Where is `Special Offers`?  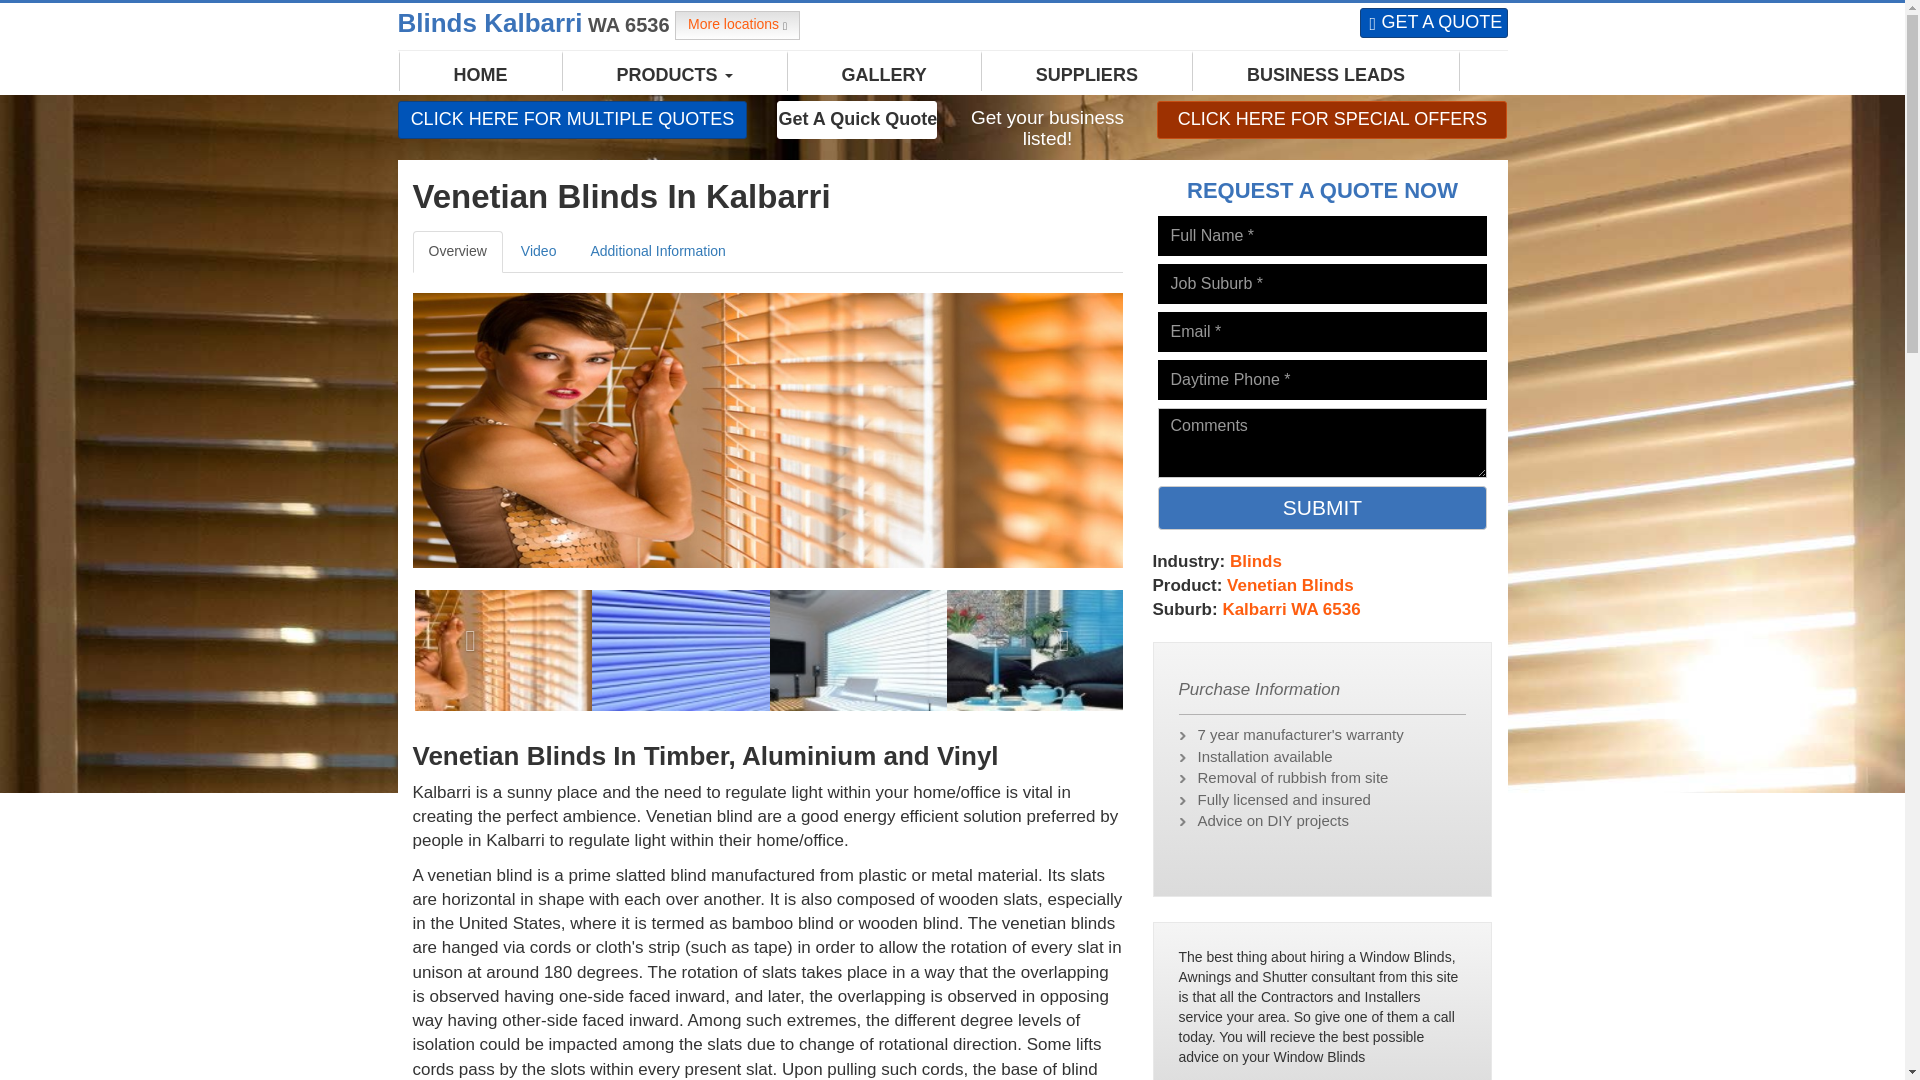
Special Offers is located at coordinates (1332, 119).